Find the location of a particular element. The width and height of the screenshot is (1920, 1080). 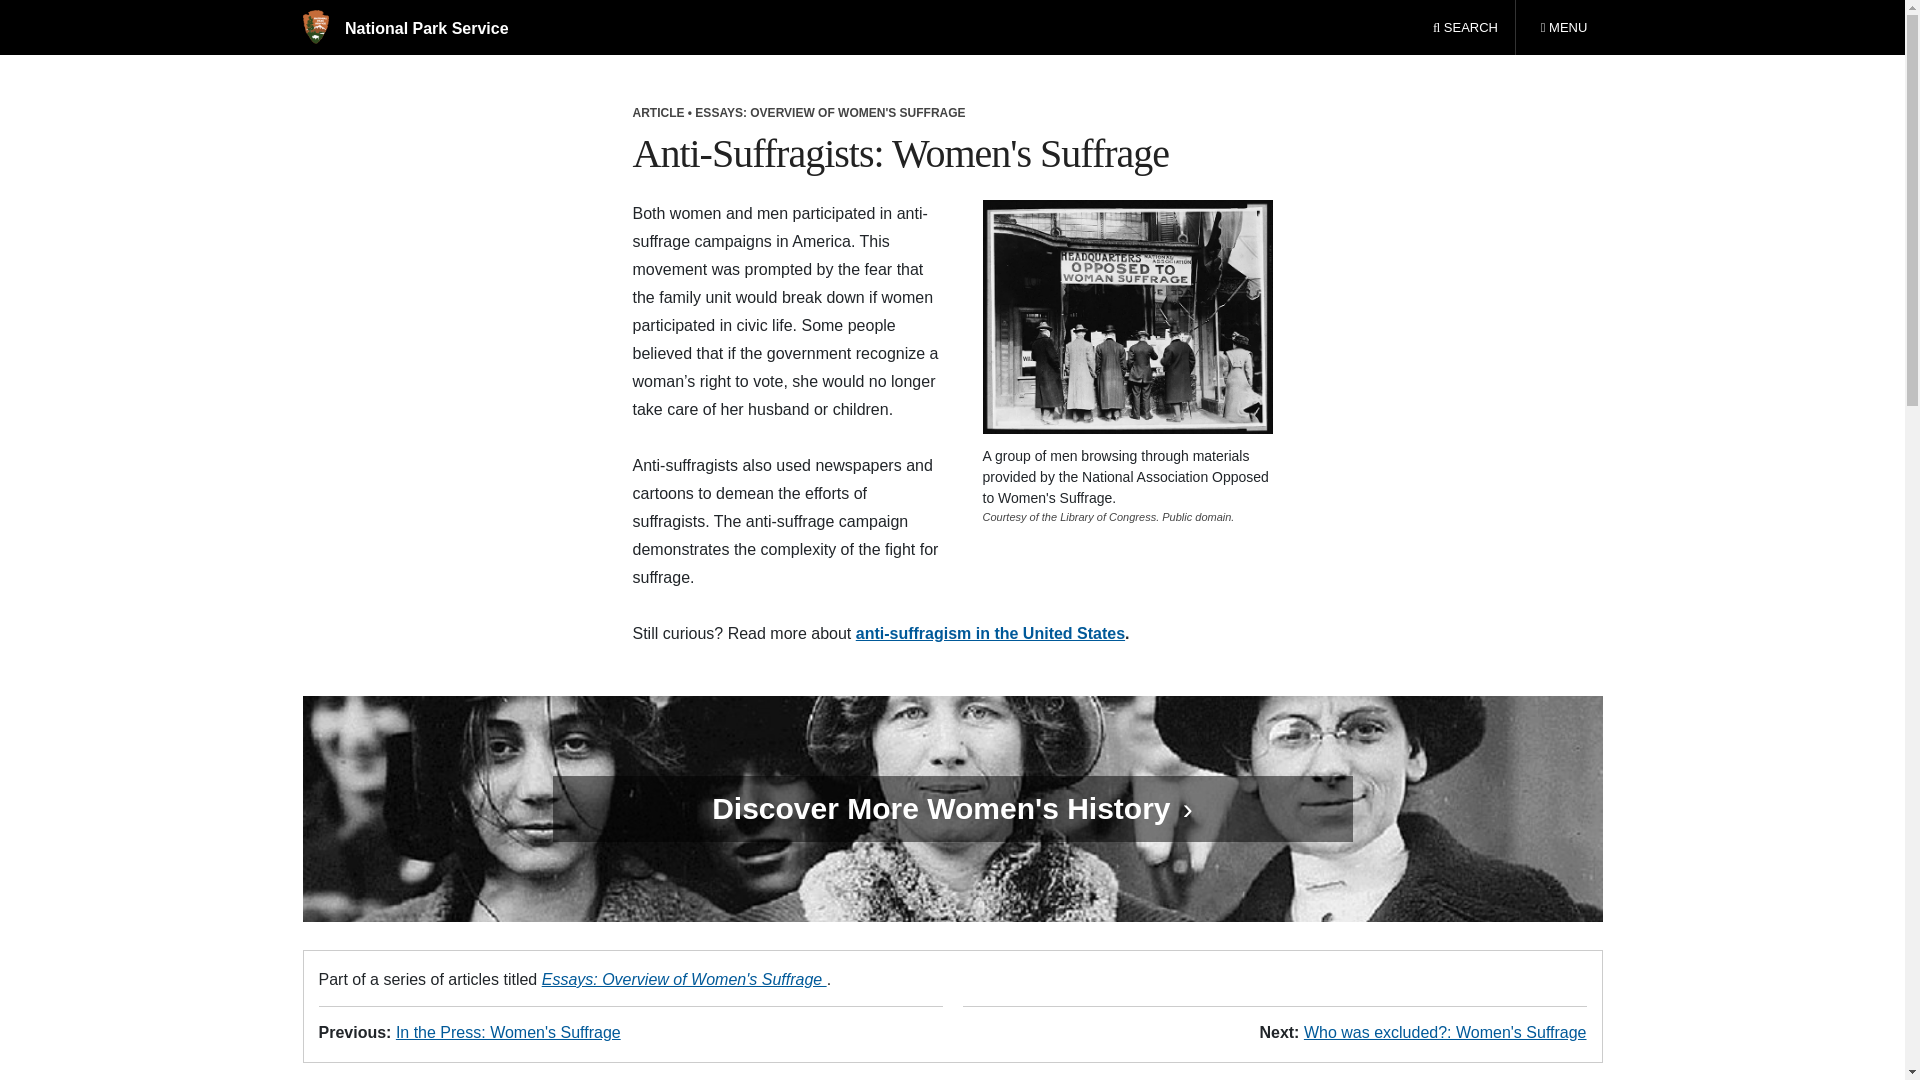

National Park Service is located at coordinates (508, 1032).